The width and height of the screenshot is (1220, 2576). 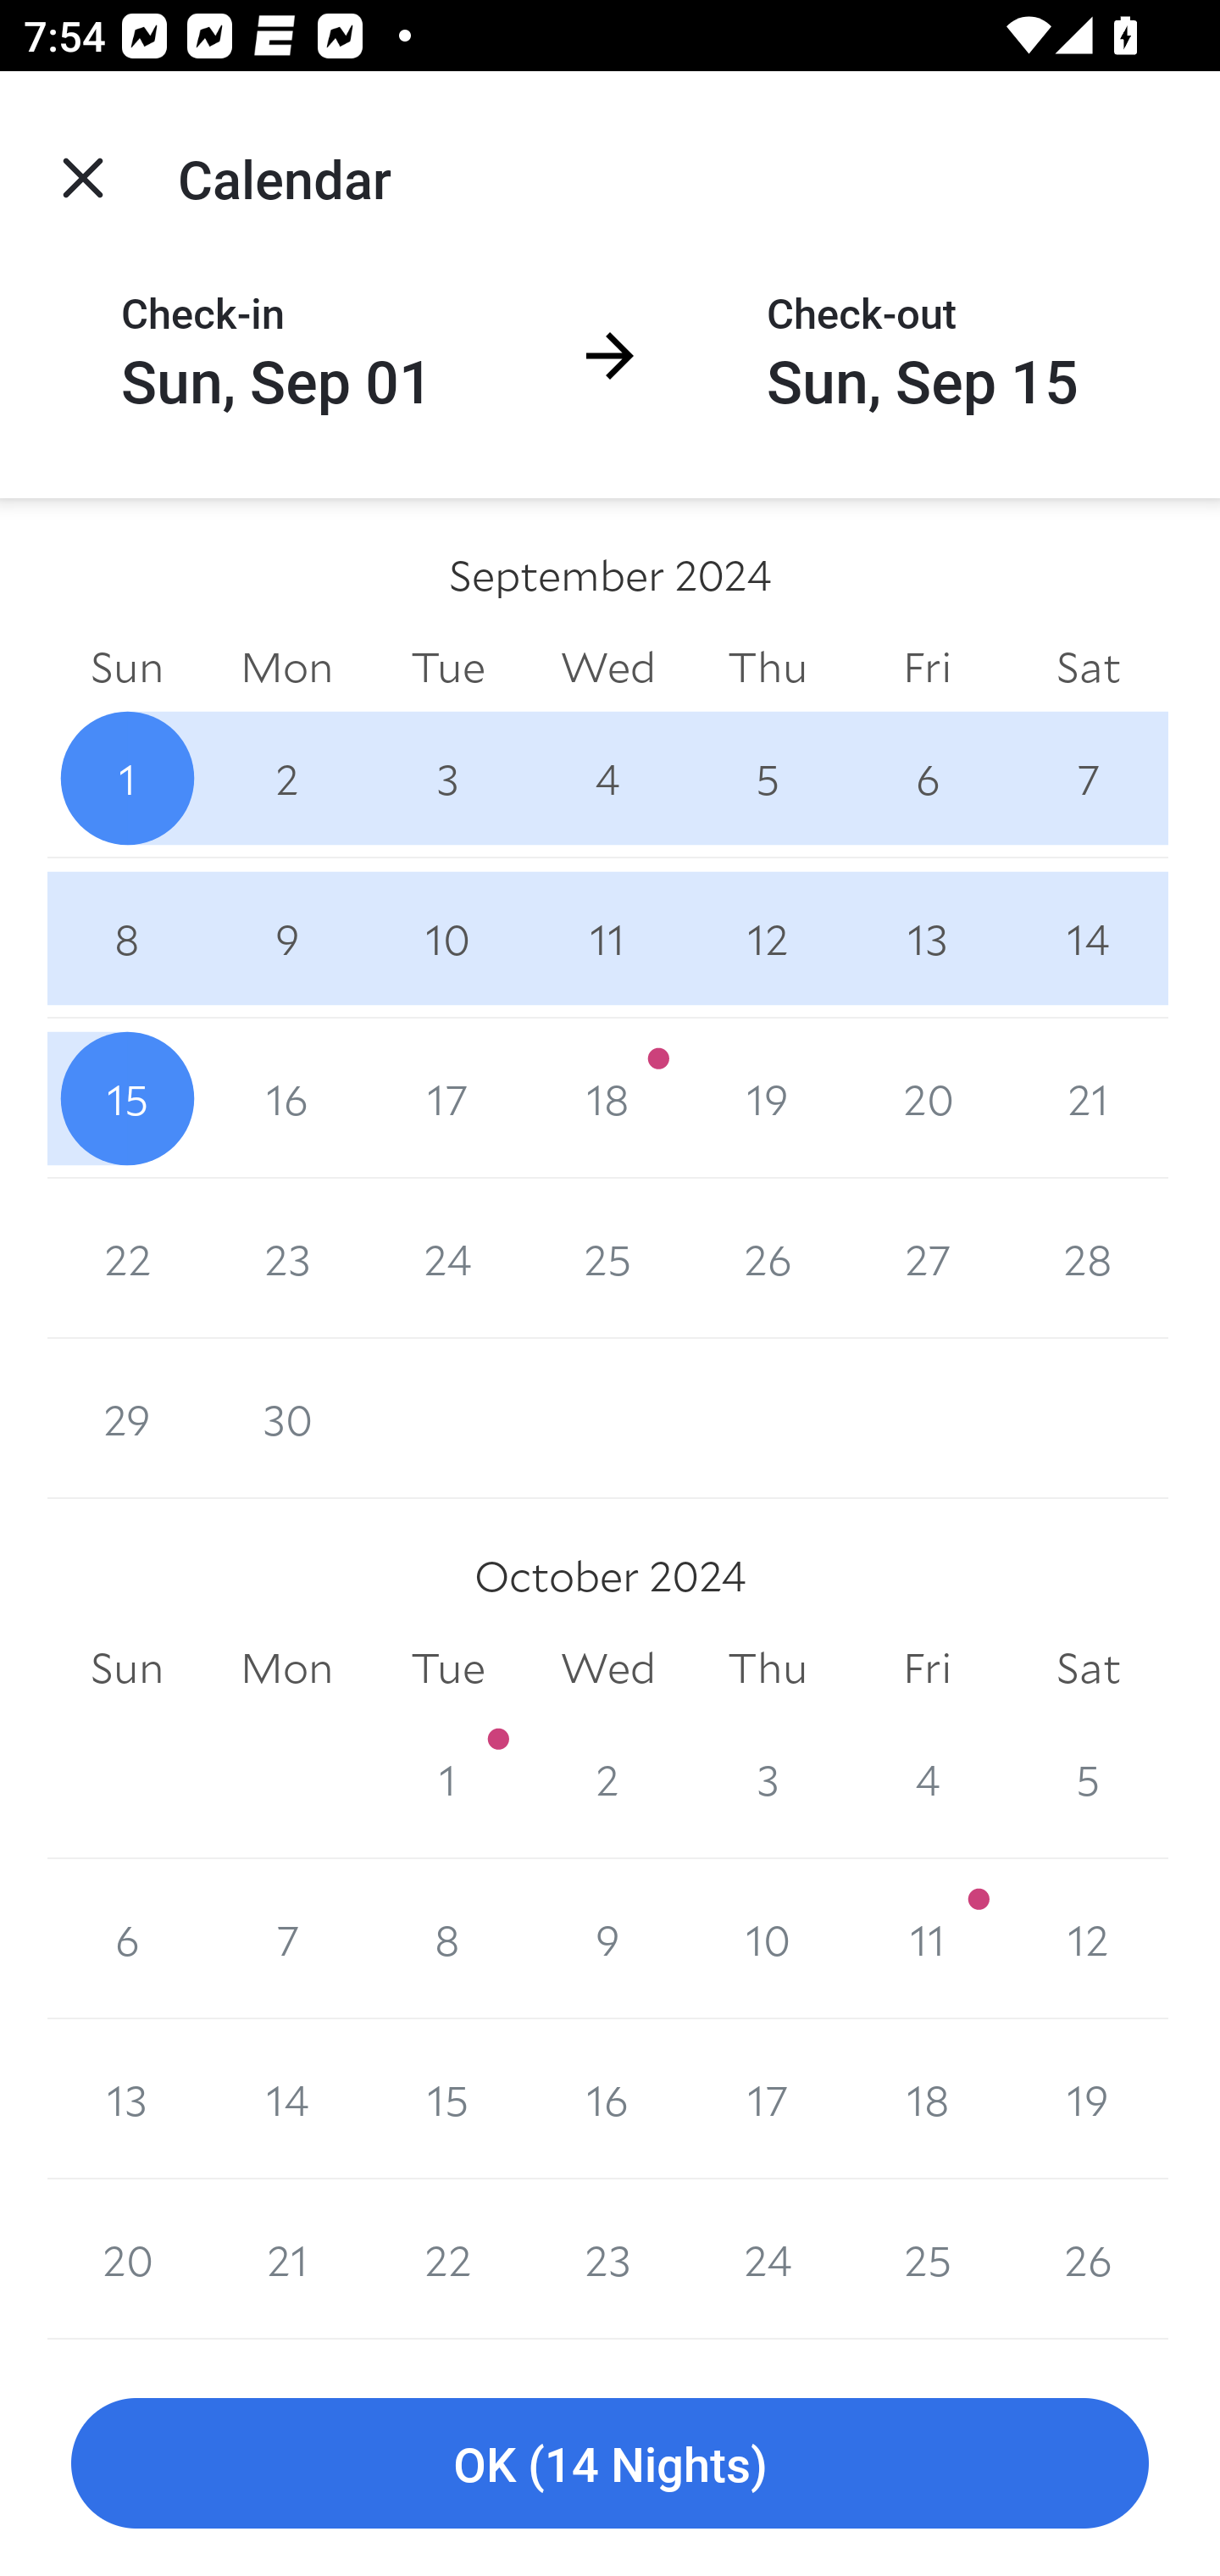 What do you see at coordinates (1088, 1669) in the screenshot?
I see `Sat` at bounding box center [1088, 1669].